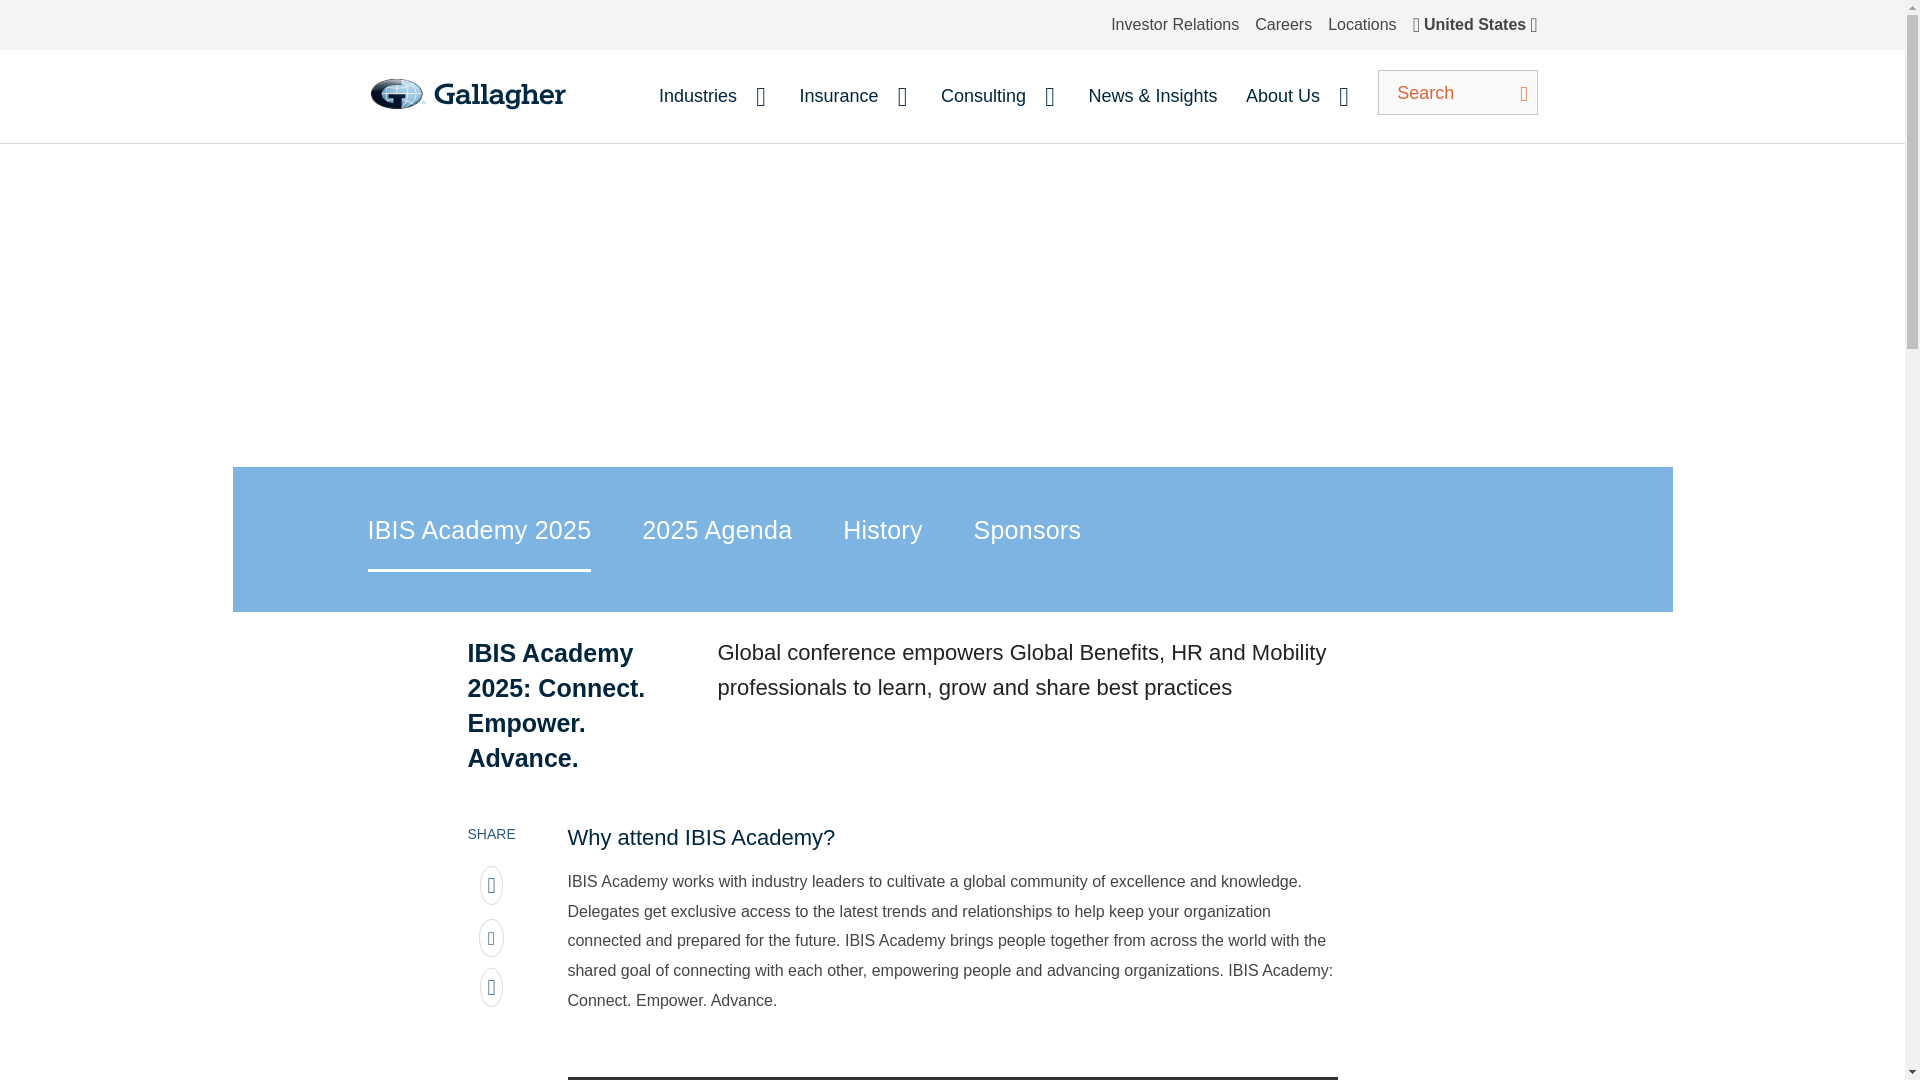 The height and width of the screenshot is (1080, 1920). I want to click on Careers, so click(1283, 24).